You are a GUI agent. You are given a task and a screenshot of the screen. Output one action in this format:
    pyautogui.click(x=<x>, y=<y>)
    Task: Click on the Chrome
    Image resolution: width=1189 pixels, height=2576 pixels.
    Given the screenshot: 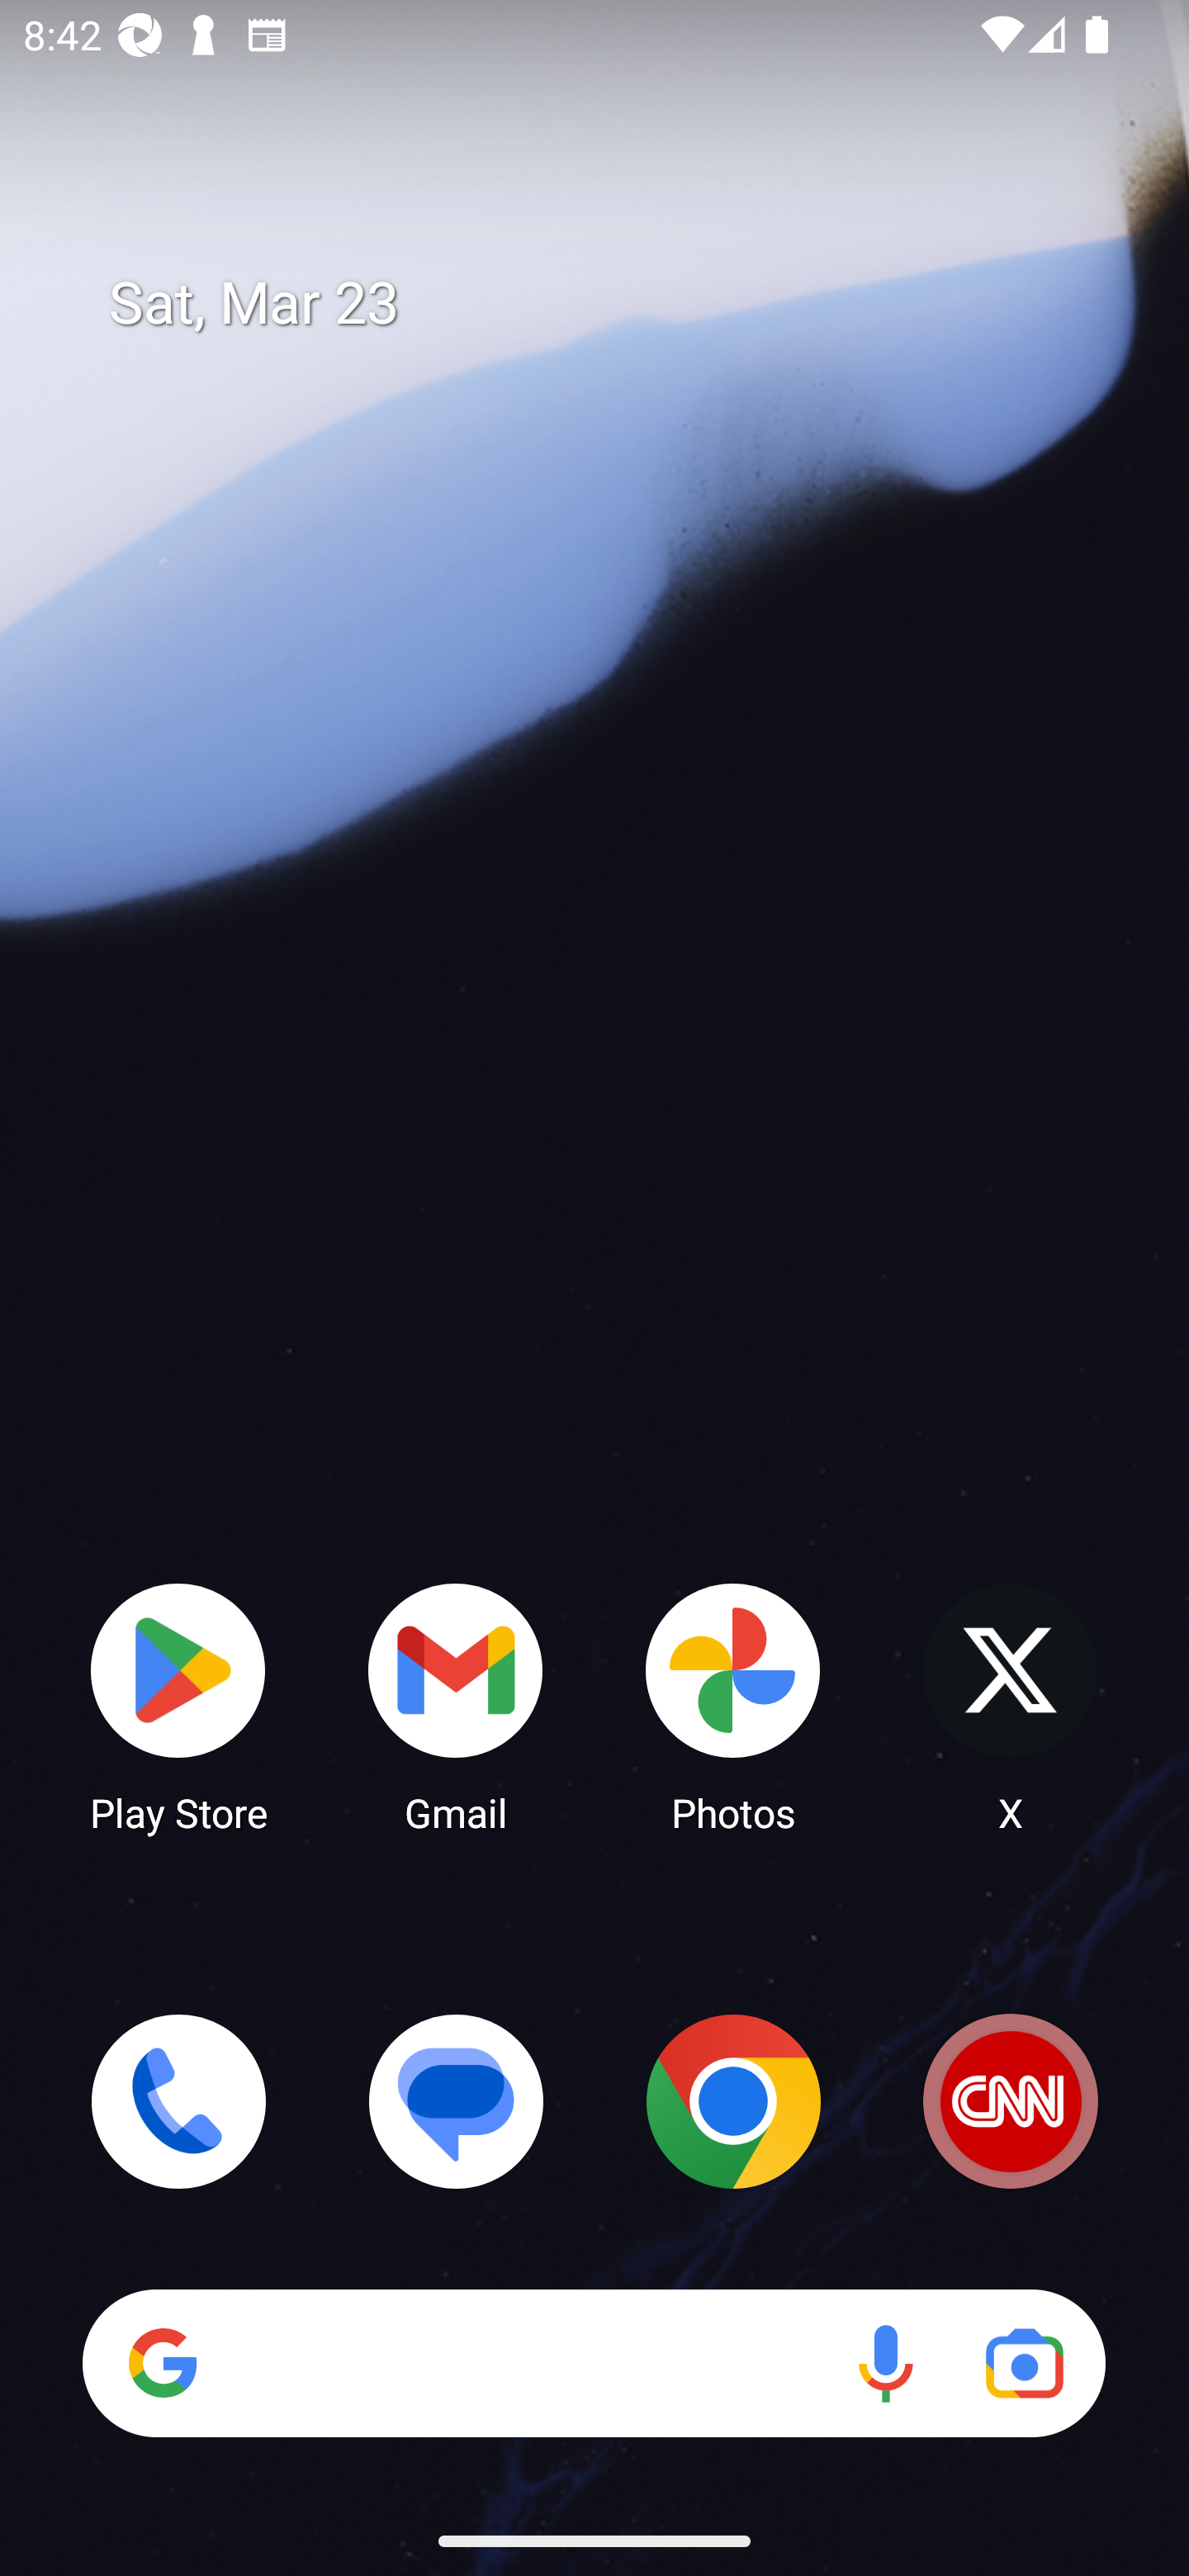 What is the action you would take?
    pyautogui.click(x=733, y=2101)
    